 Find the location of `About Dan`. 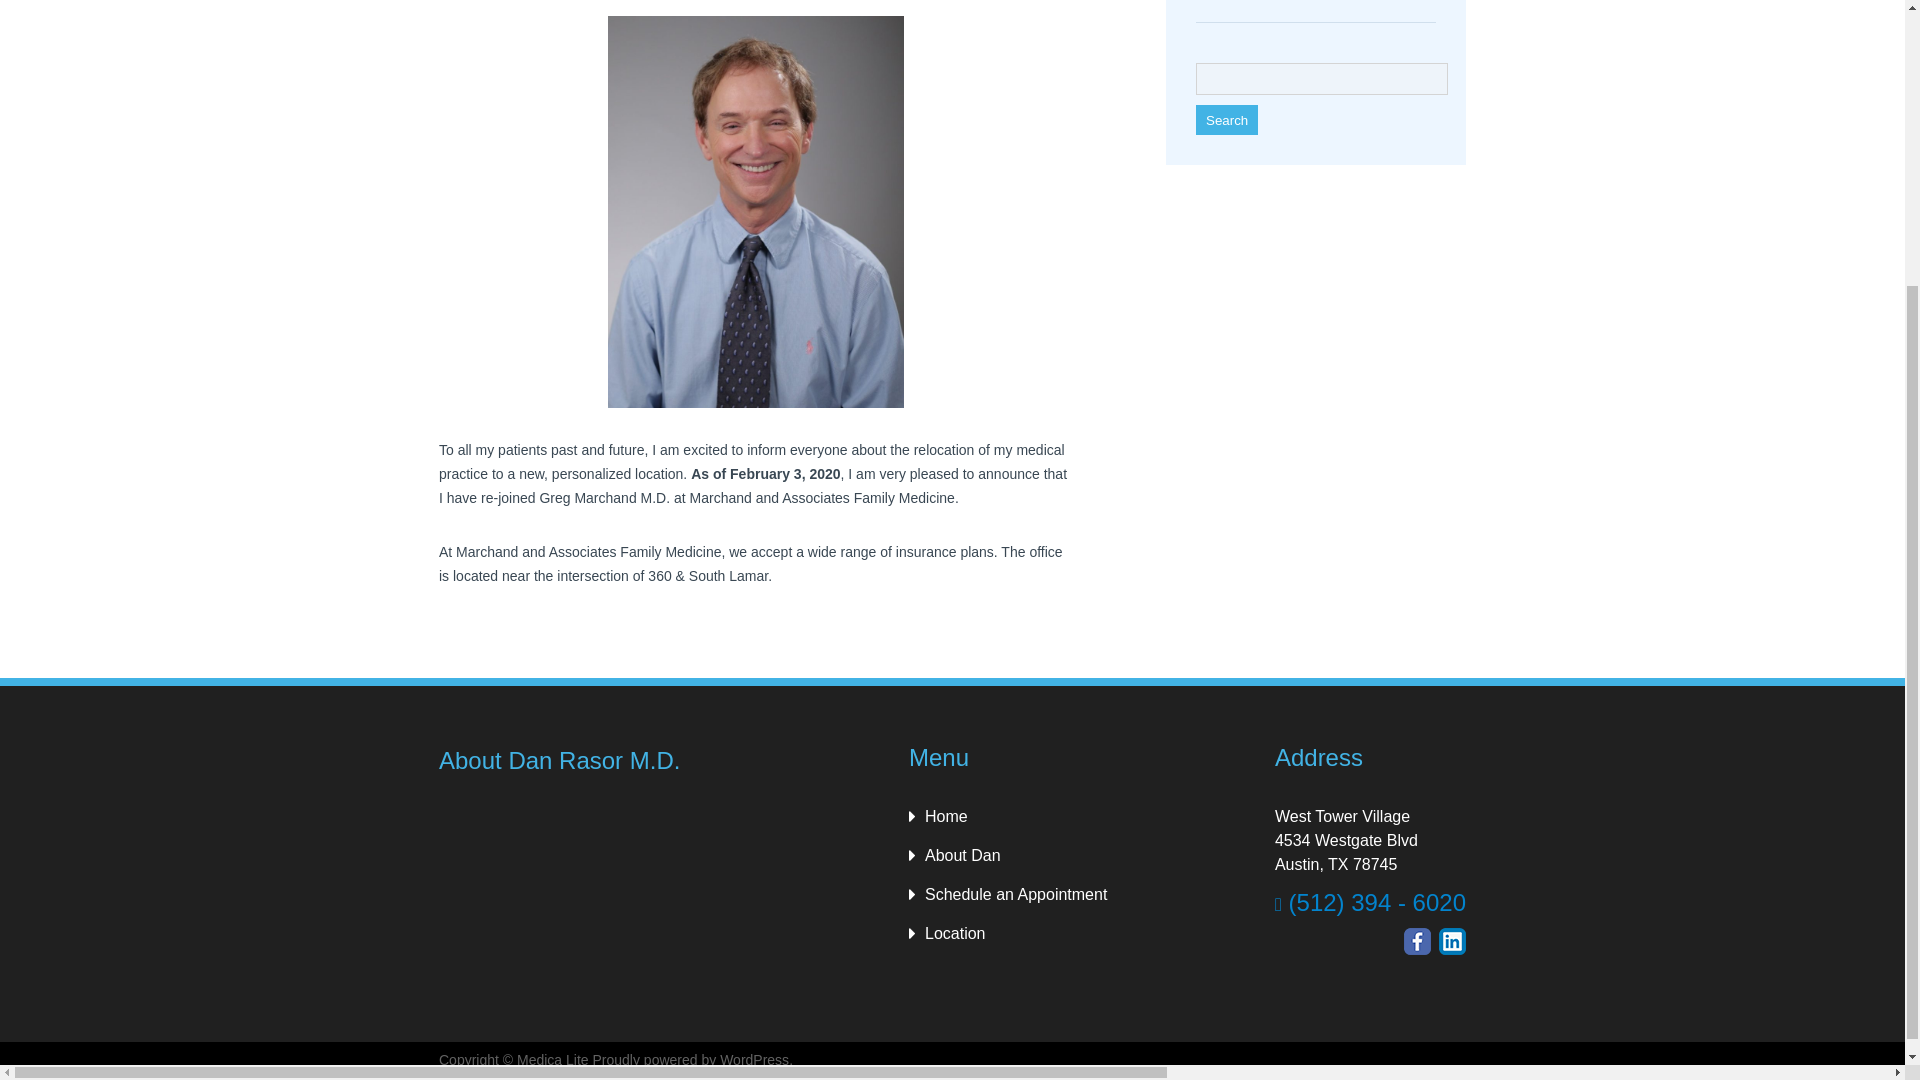

About Dan is located at coordinates (958, 855).